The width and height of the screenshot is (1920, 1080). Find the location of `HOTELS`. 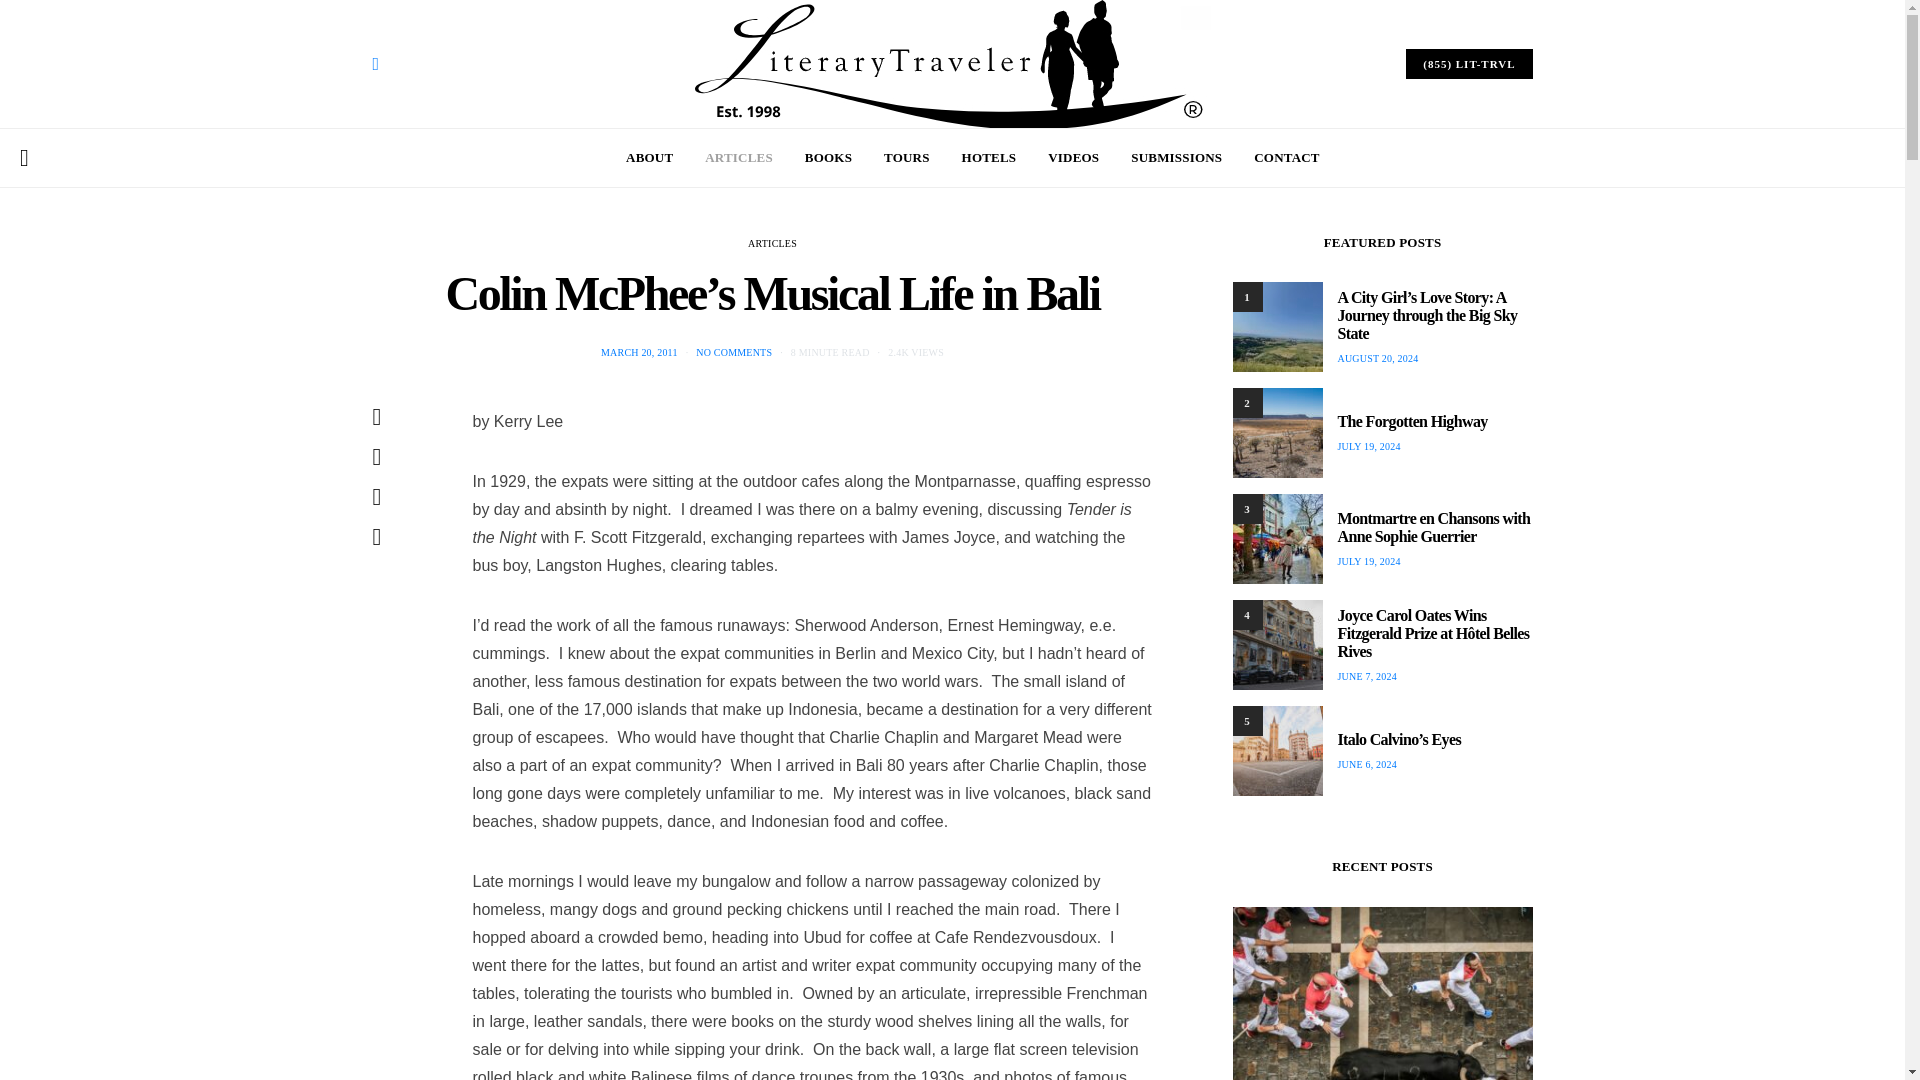

HOTELS is located at coordinates (989, 157).